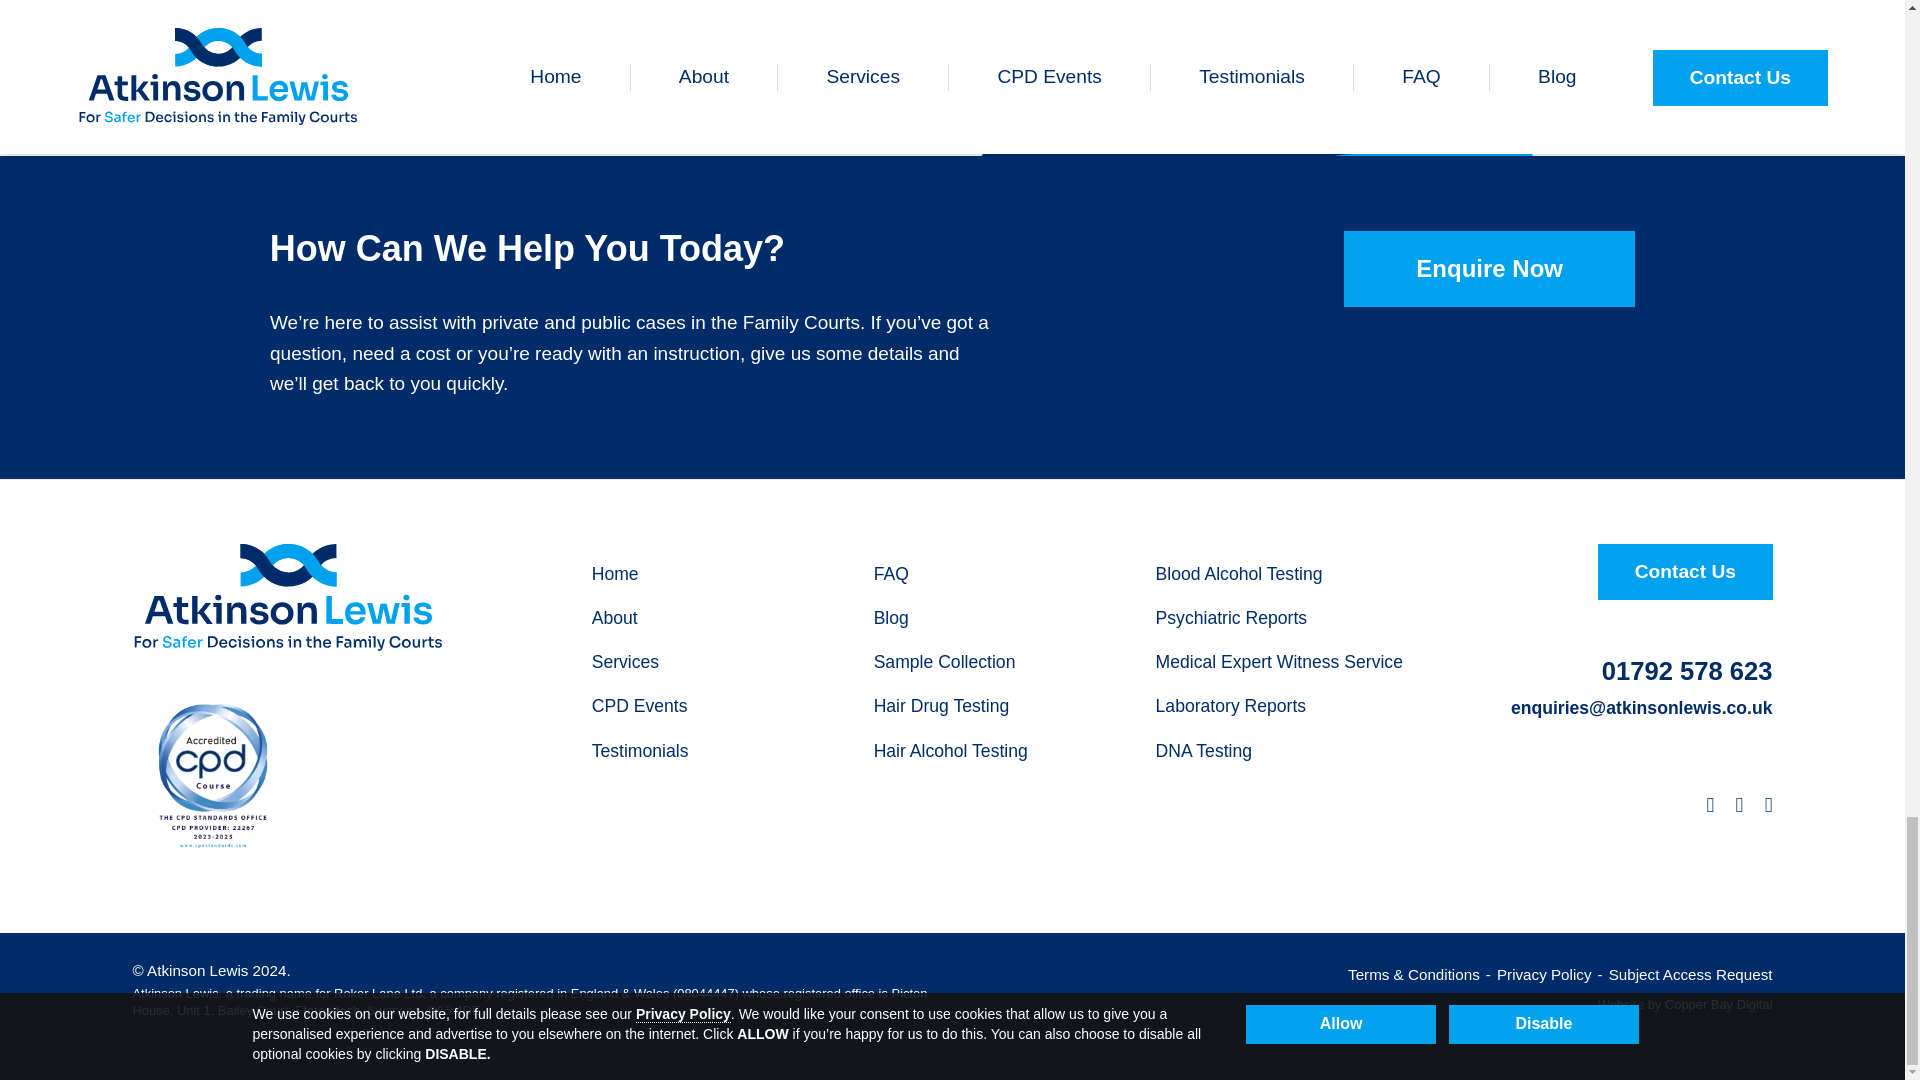  Describe the element at coordinates (944, 664) in the screenshot. I see `Sample Collection` at that location.